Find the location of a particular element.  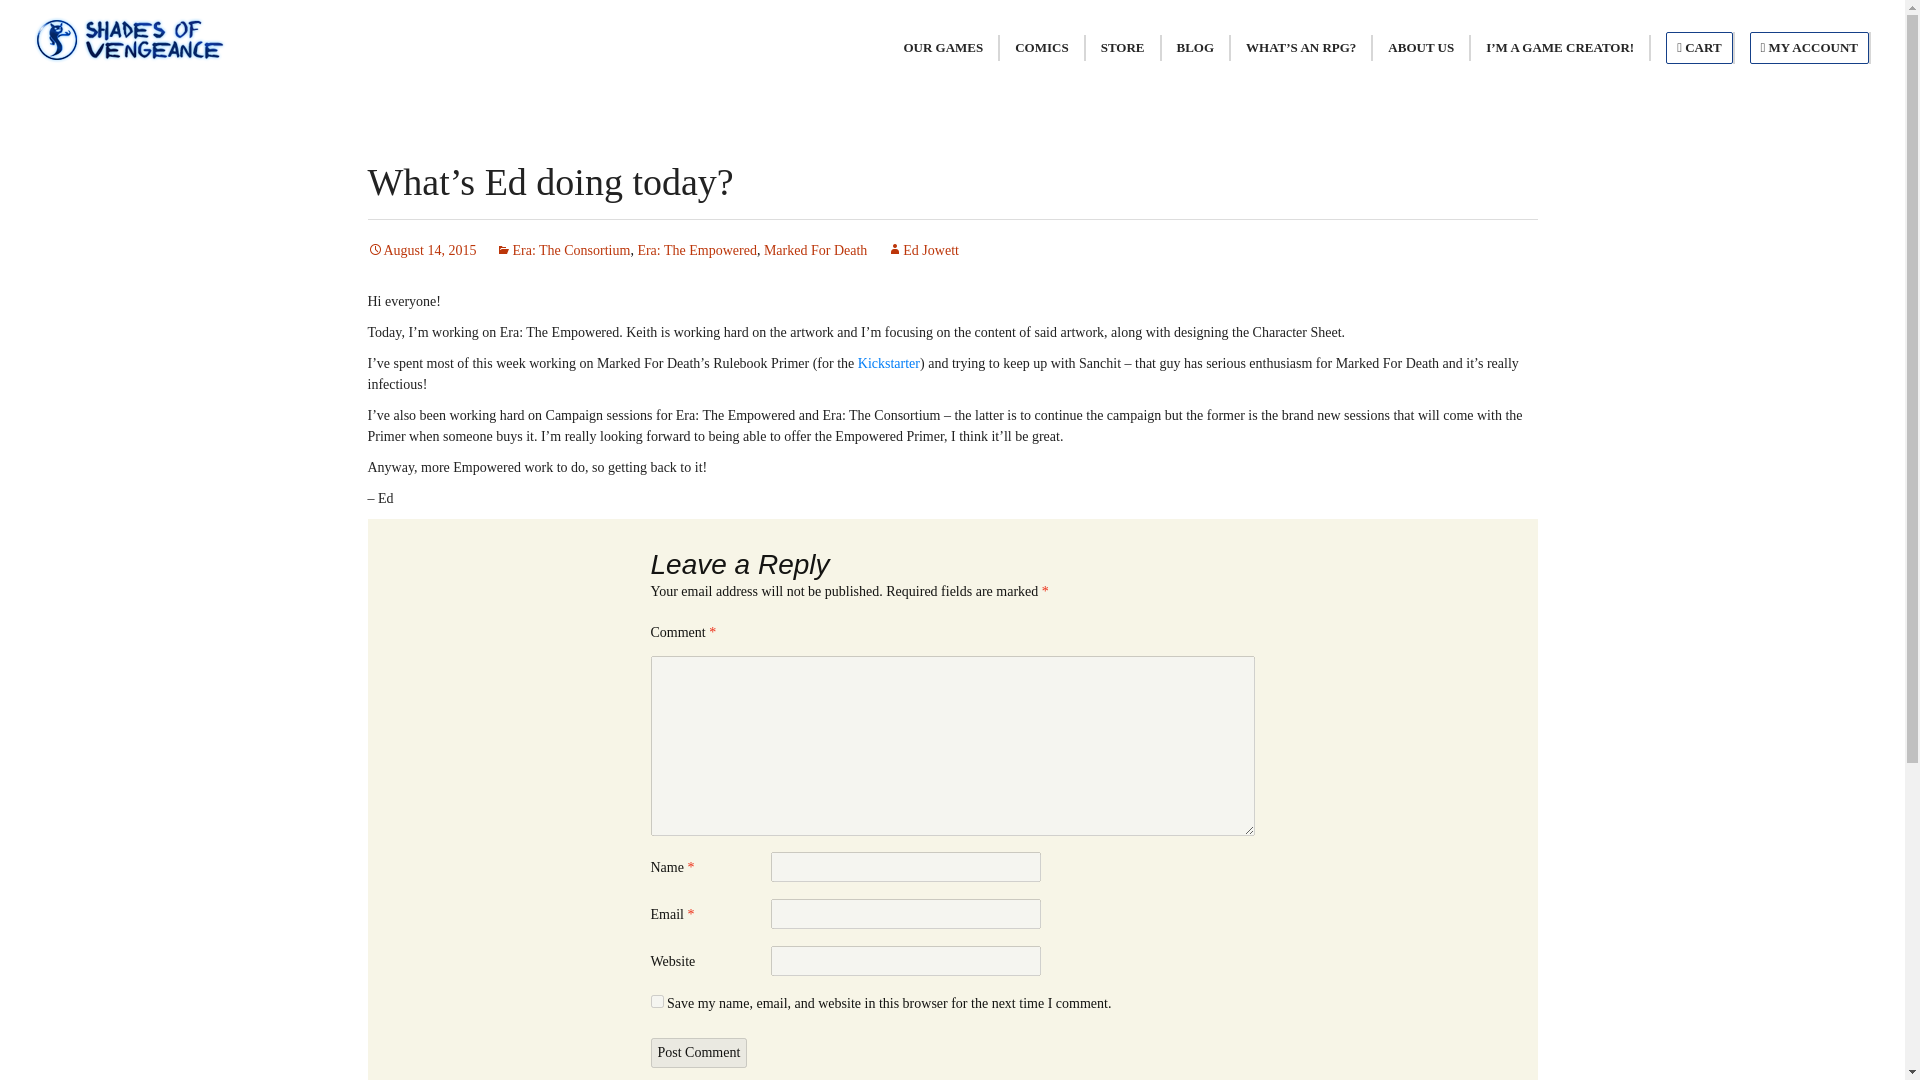

Era: The Consortium is located at coordinates (562, 250).